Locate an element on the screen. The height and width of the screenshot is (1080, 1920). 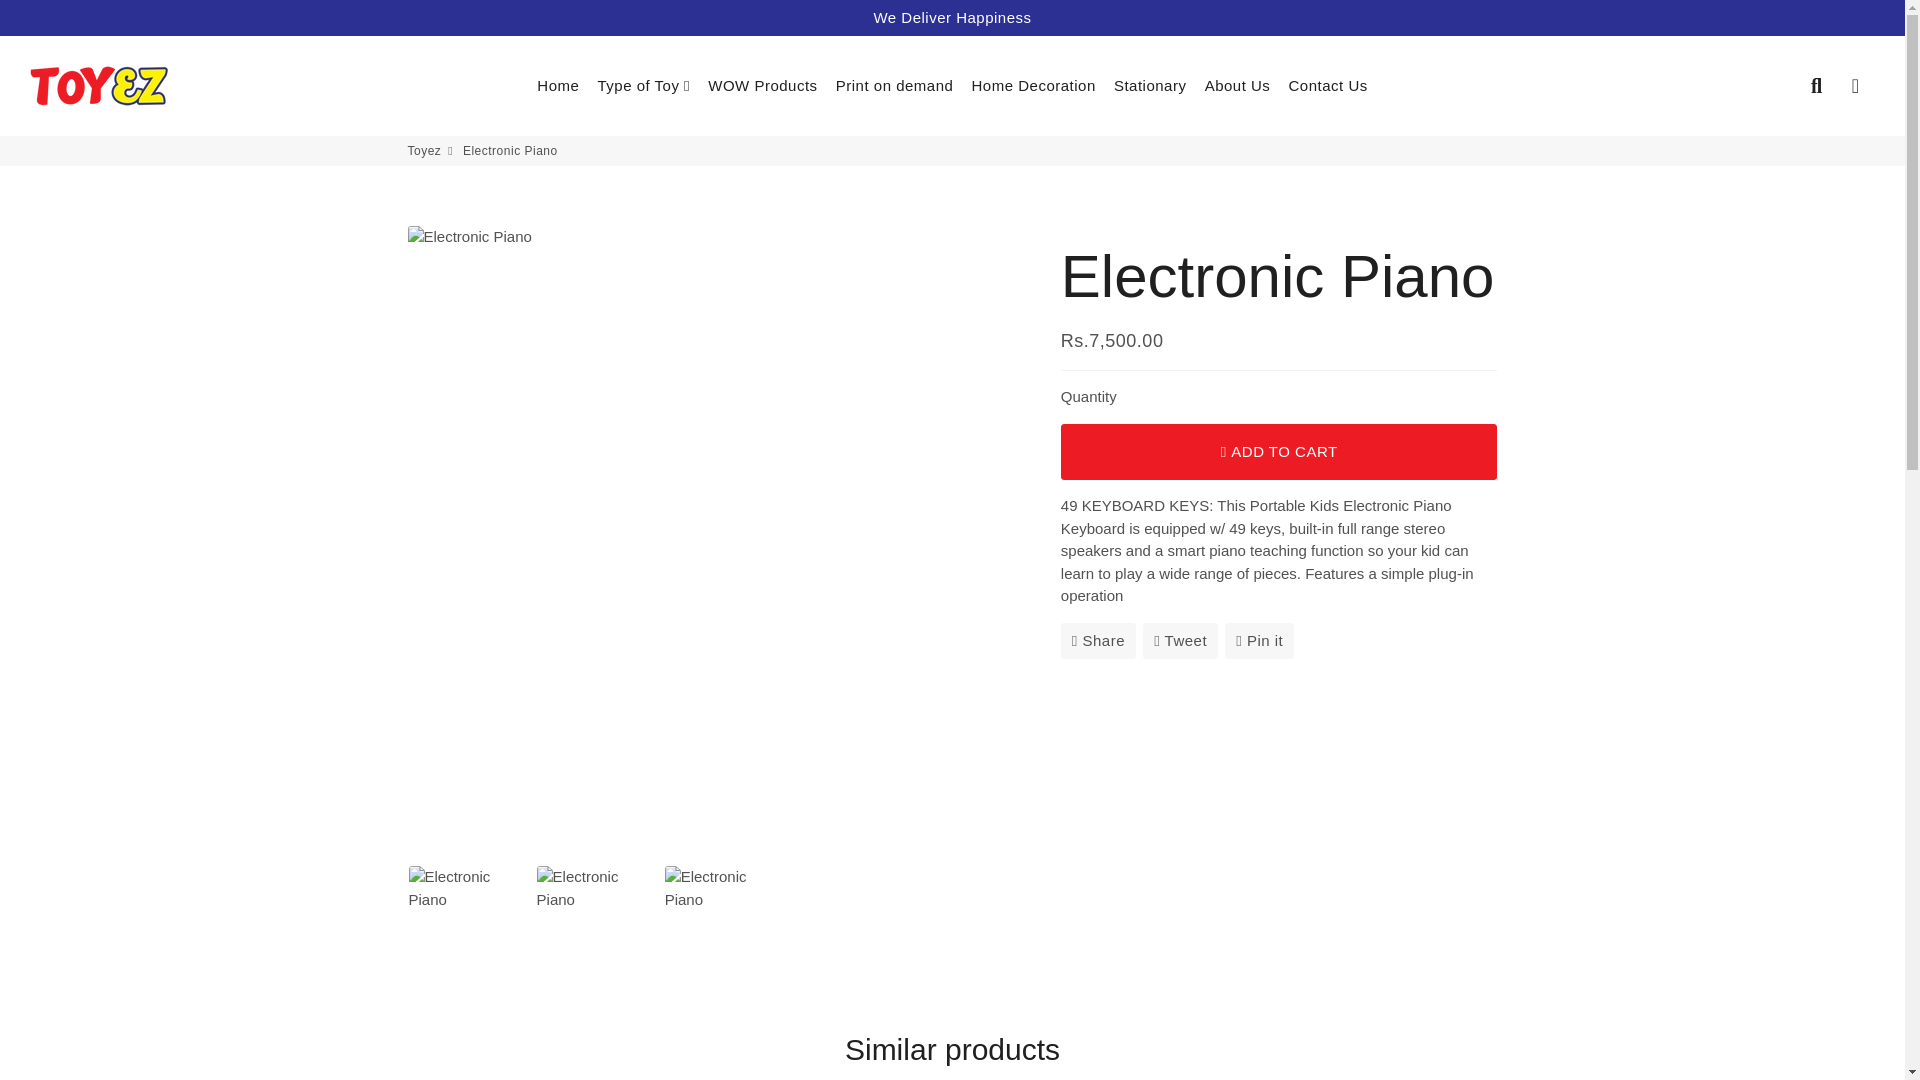
Tweet on Twitter is located at coordinates (1180, 640).